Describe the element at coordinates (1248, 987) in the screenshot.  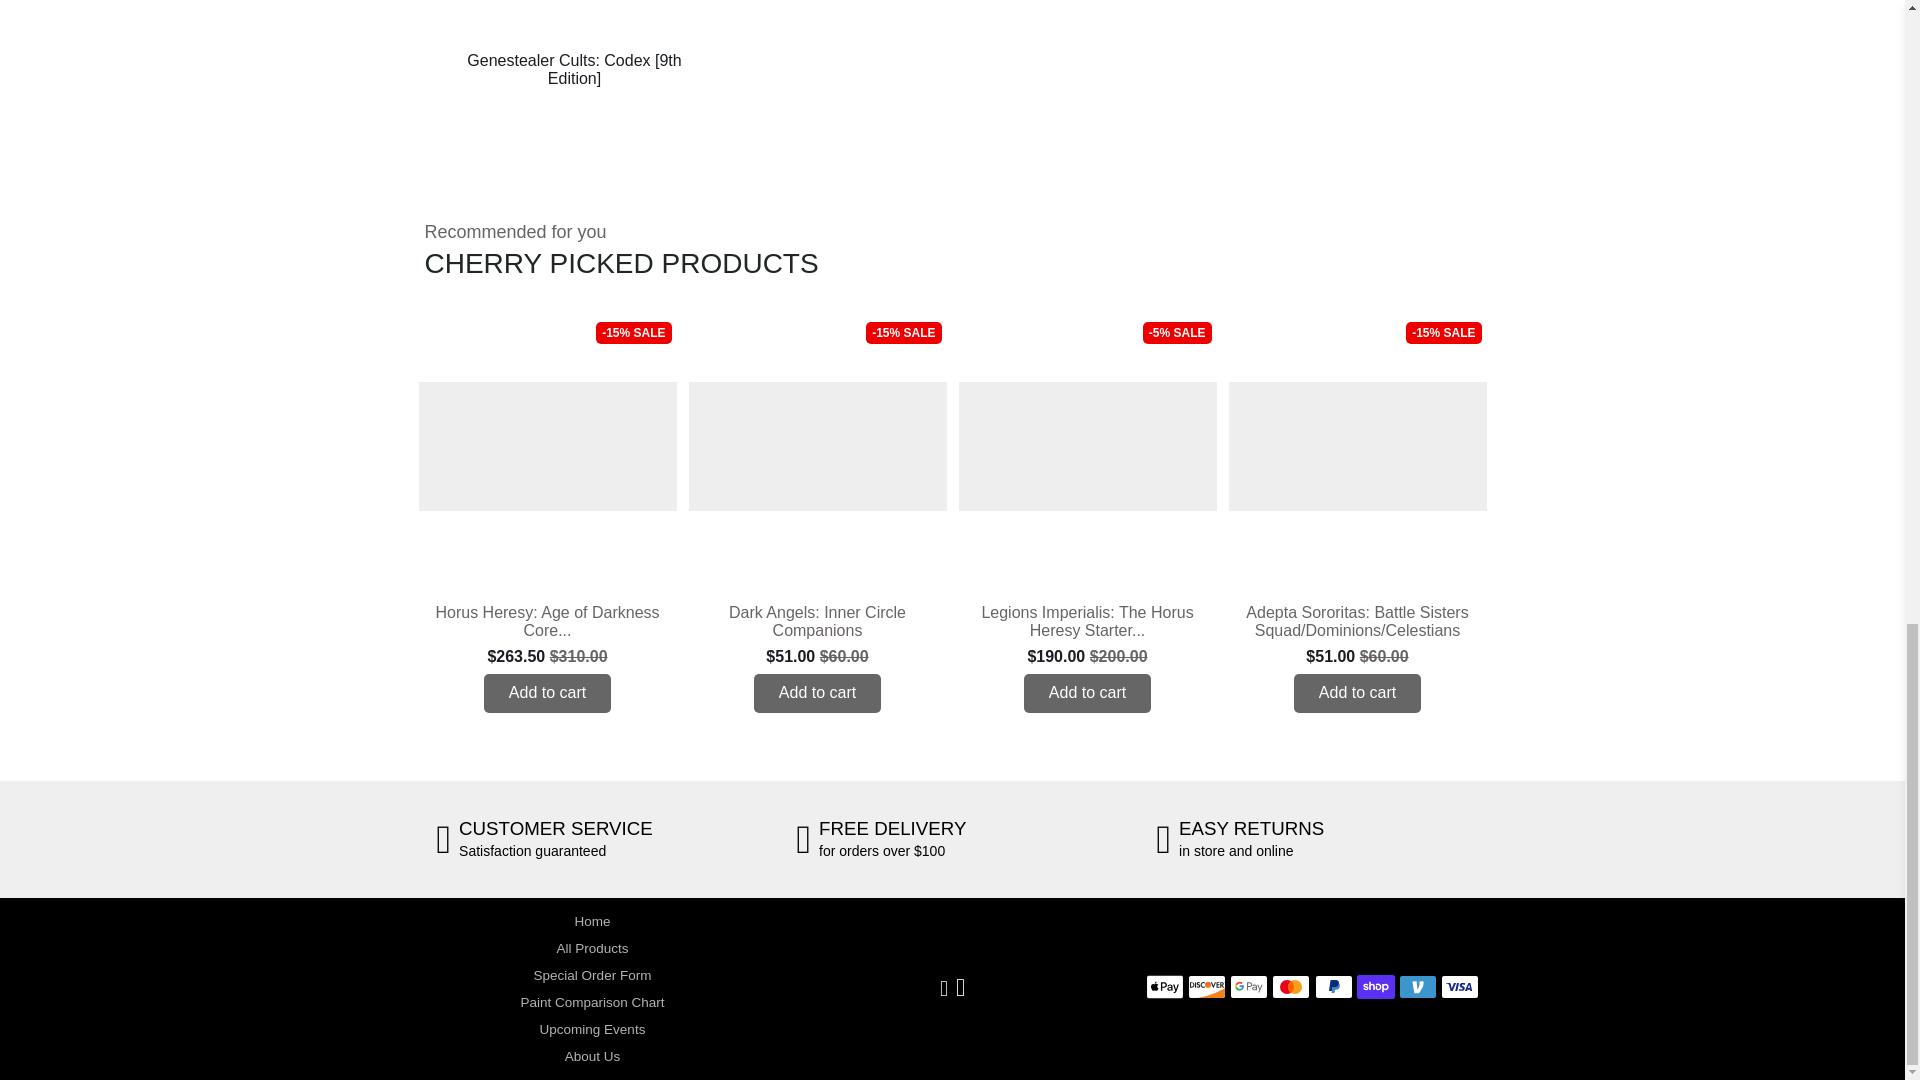
I see `Google Pay` at that location.